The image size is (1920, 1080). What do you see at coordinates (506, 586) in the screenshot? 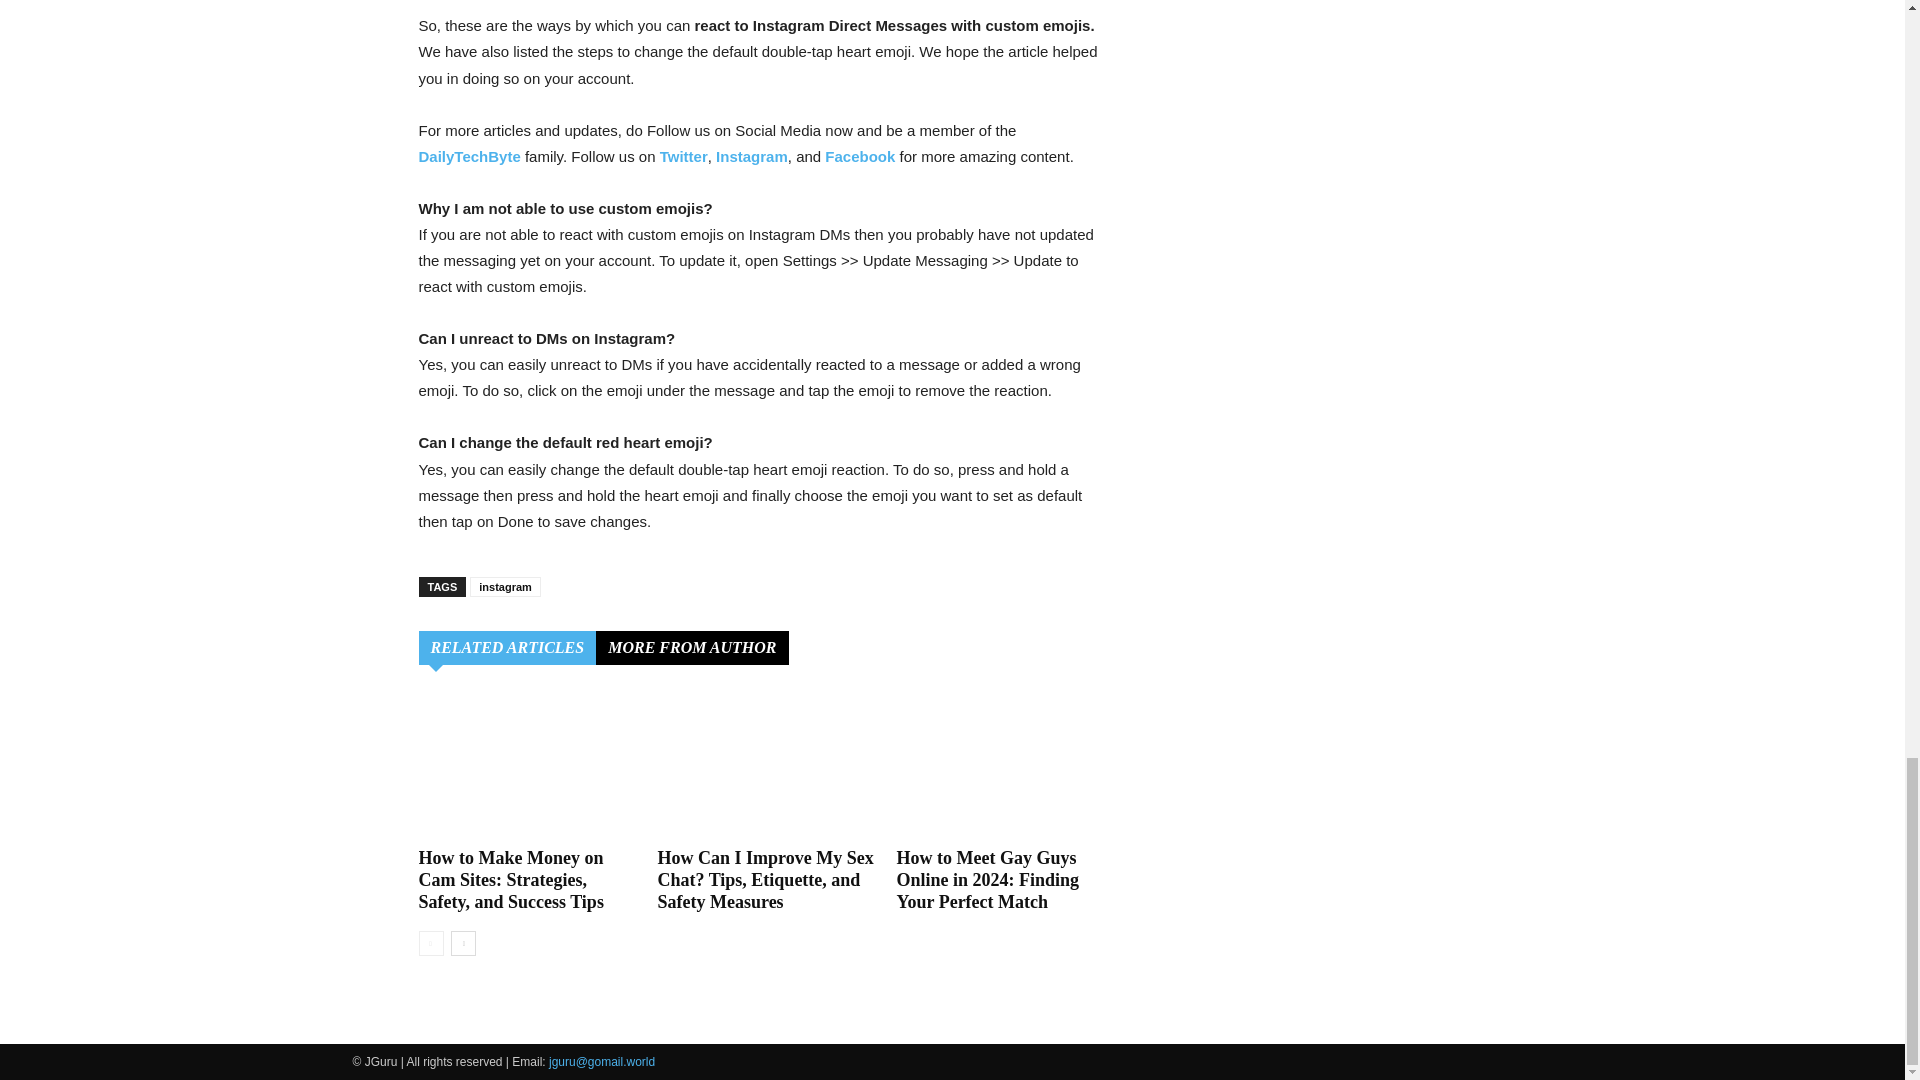
I see `instagram` at bounding box center [506, 586].